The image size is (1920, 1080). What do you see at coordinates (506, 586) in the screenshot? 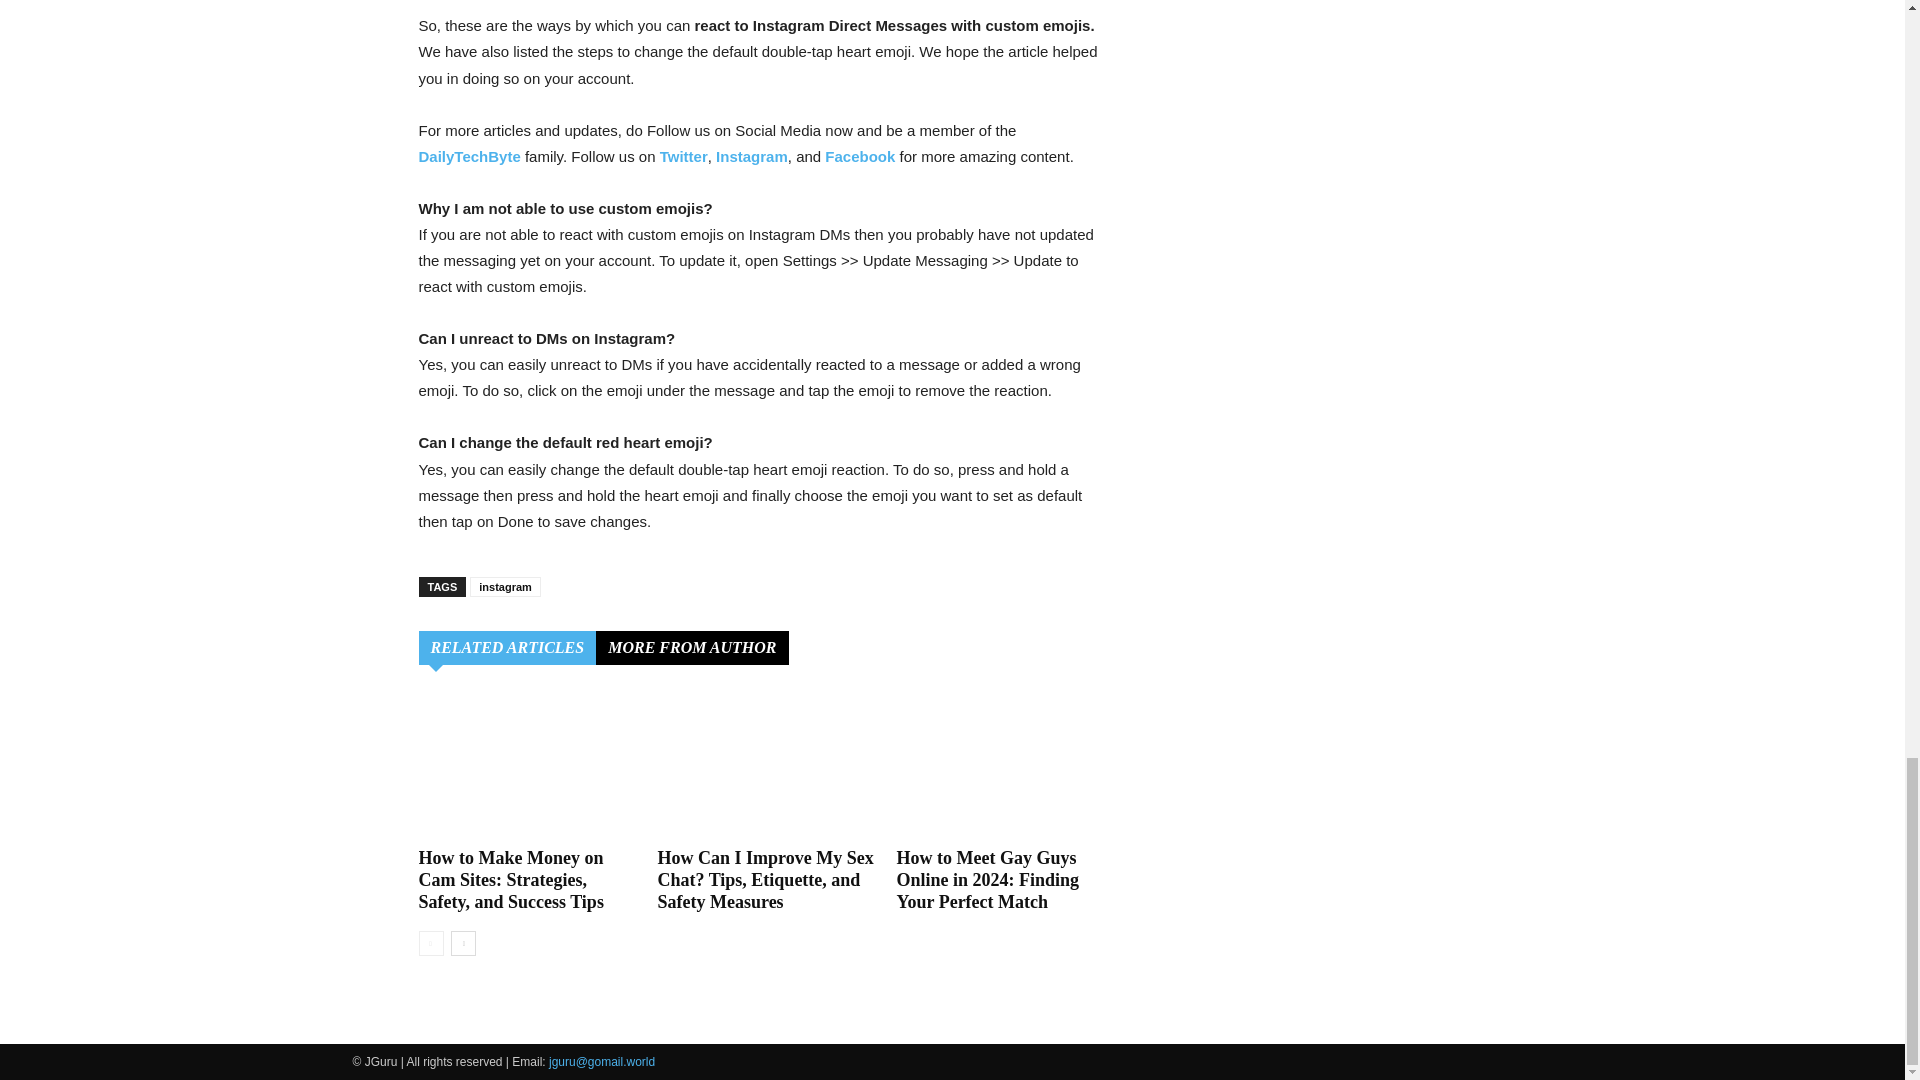
I see `instagram` at bounding box center [506, 586].